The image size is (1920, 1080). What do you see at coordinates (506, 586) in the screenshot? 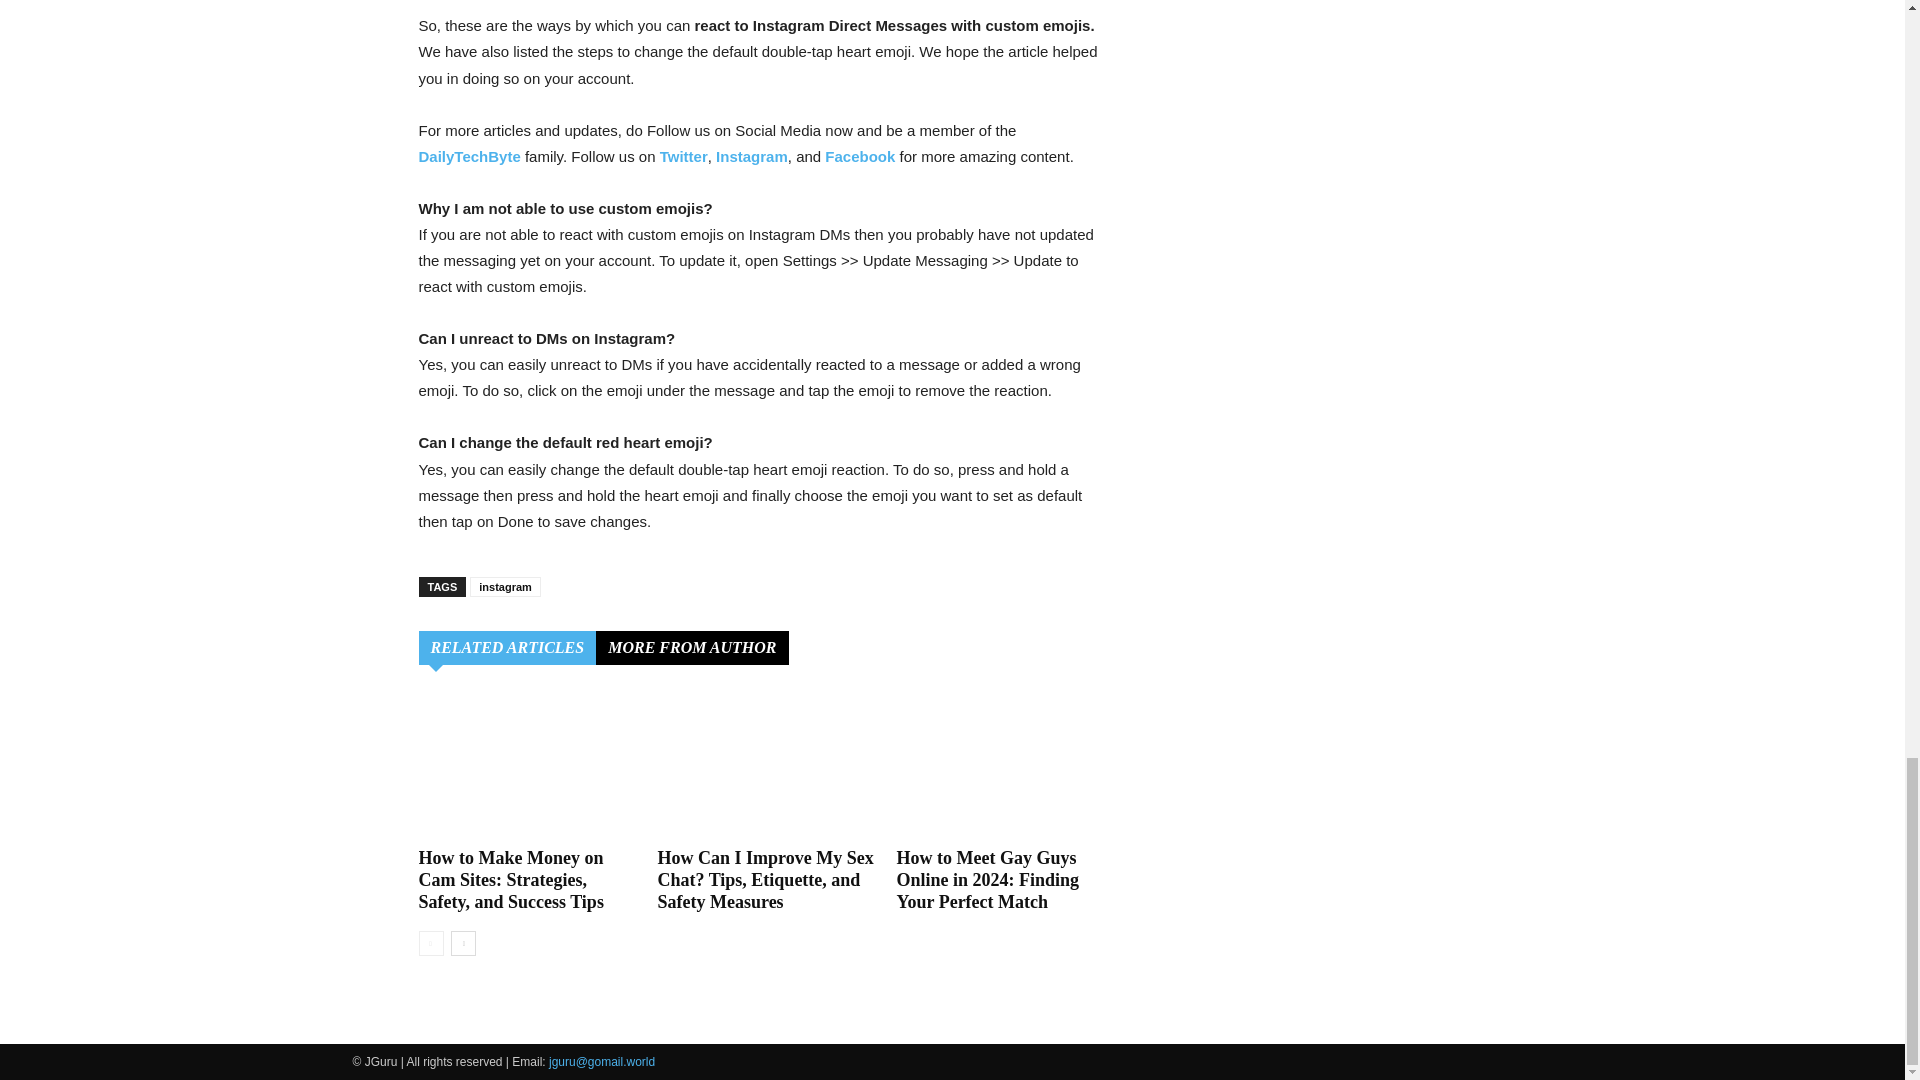
I see `instagram` at bounding box center [506, 586].